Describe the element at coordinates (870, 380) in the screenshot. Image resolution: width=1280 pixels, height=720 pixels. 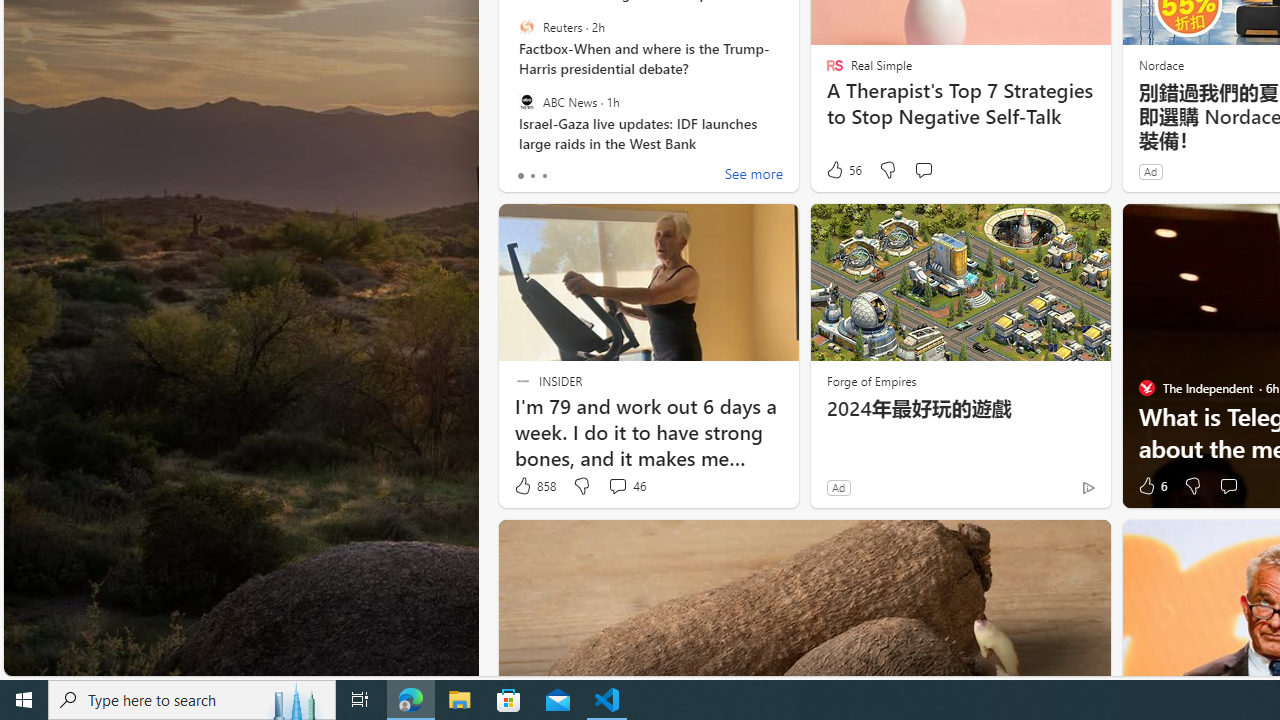
I see `Forge of Empires` at that location.